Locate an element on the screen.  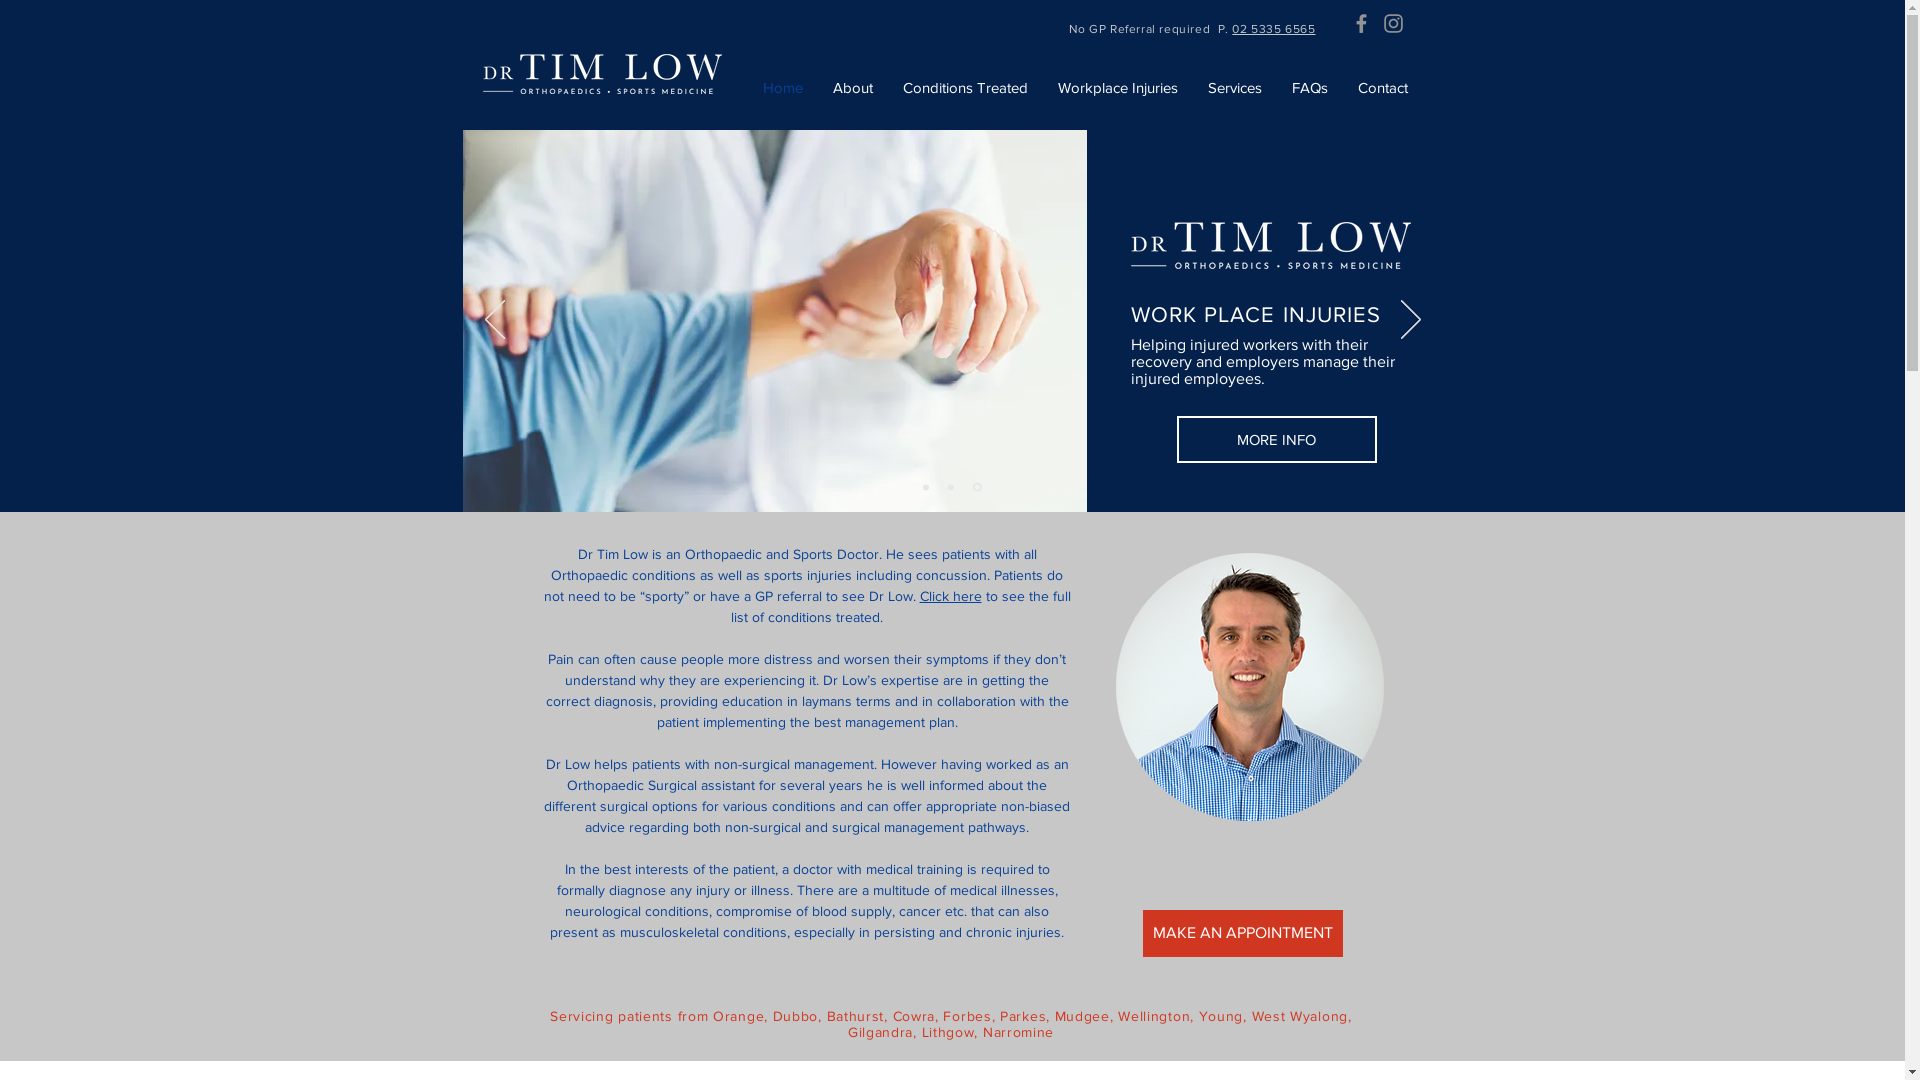
Workplace Injuries is located at coordinates (1117, 88).